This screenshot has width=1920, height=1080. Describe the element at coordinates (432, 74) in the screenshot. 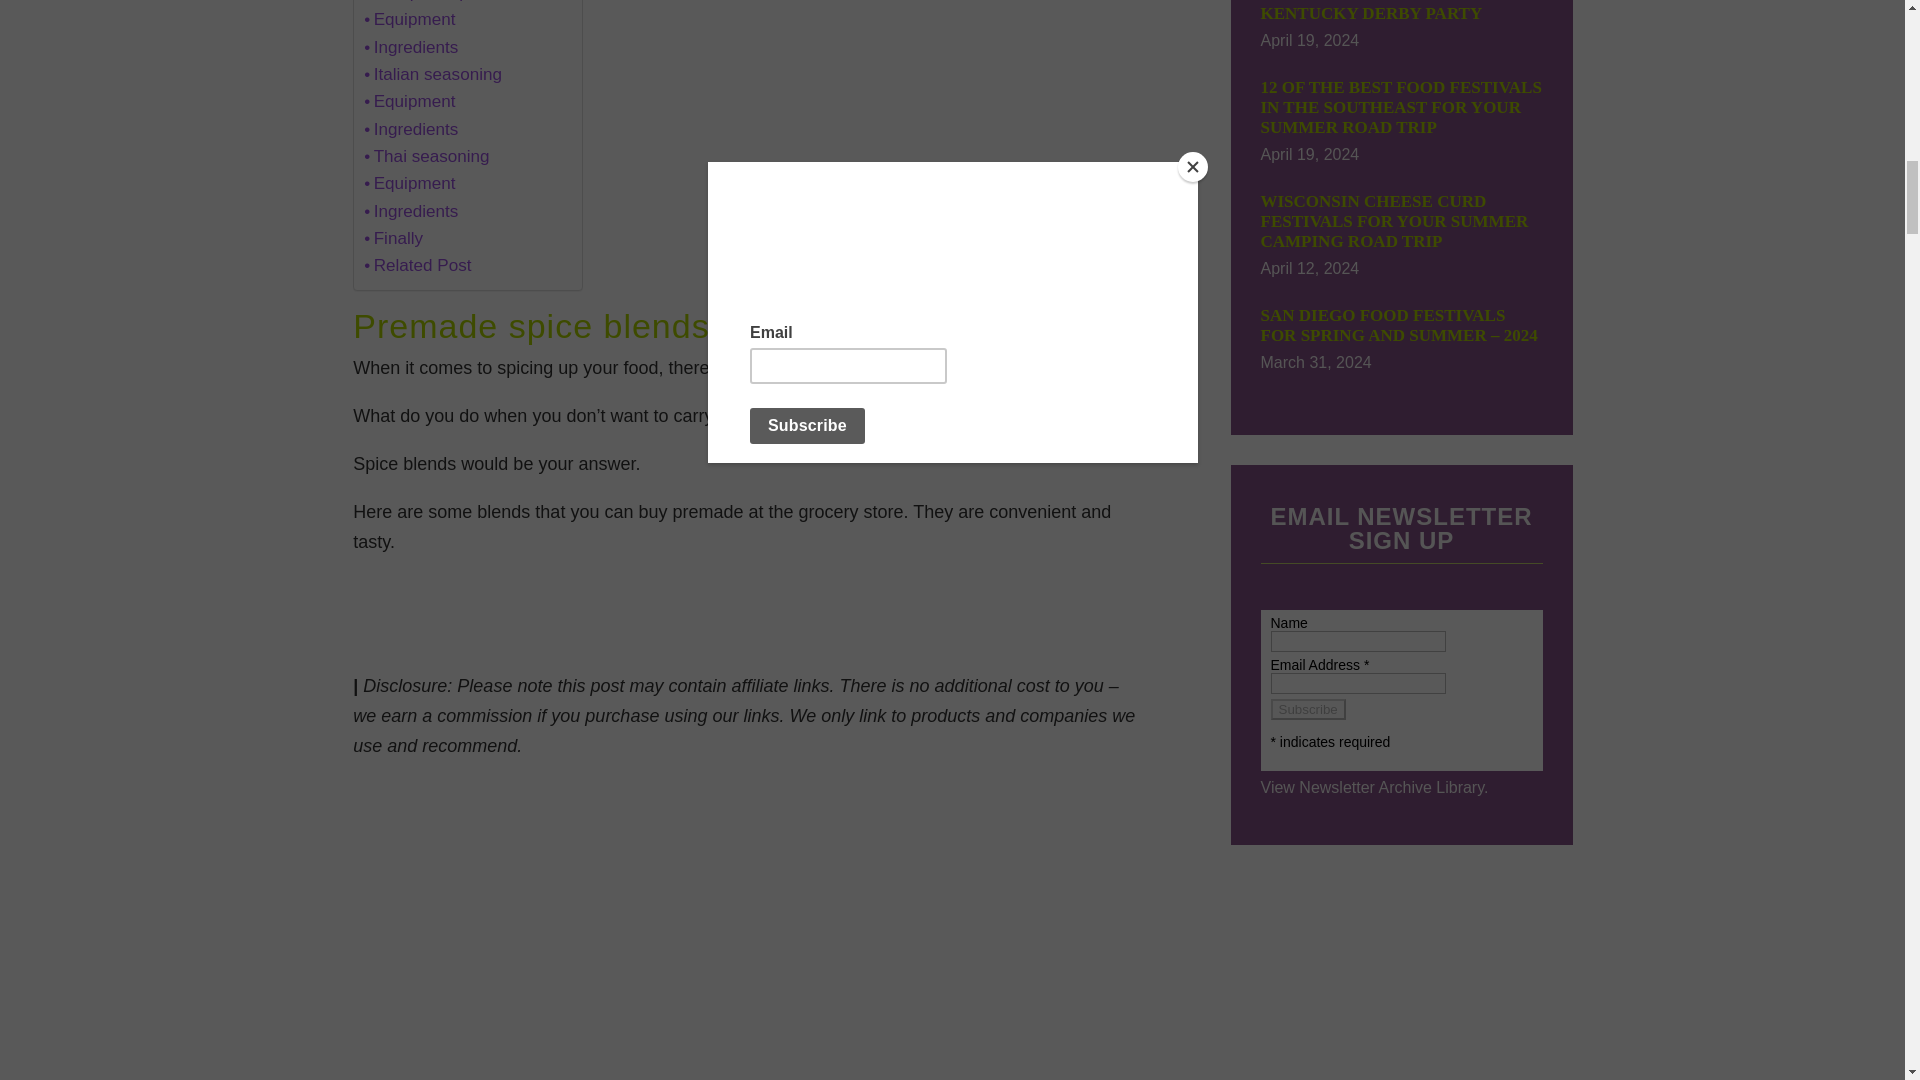

I see `Italian seasoning` at that location.